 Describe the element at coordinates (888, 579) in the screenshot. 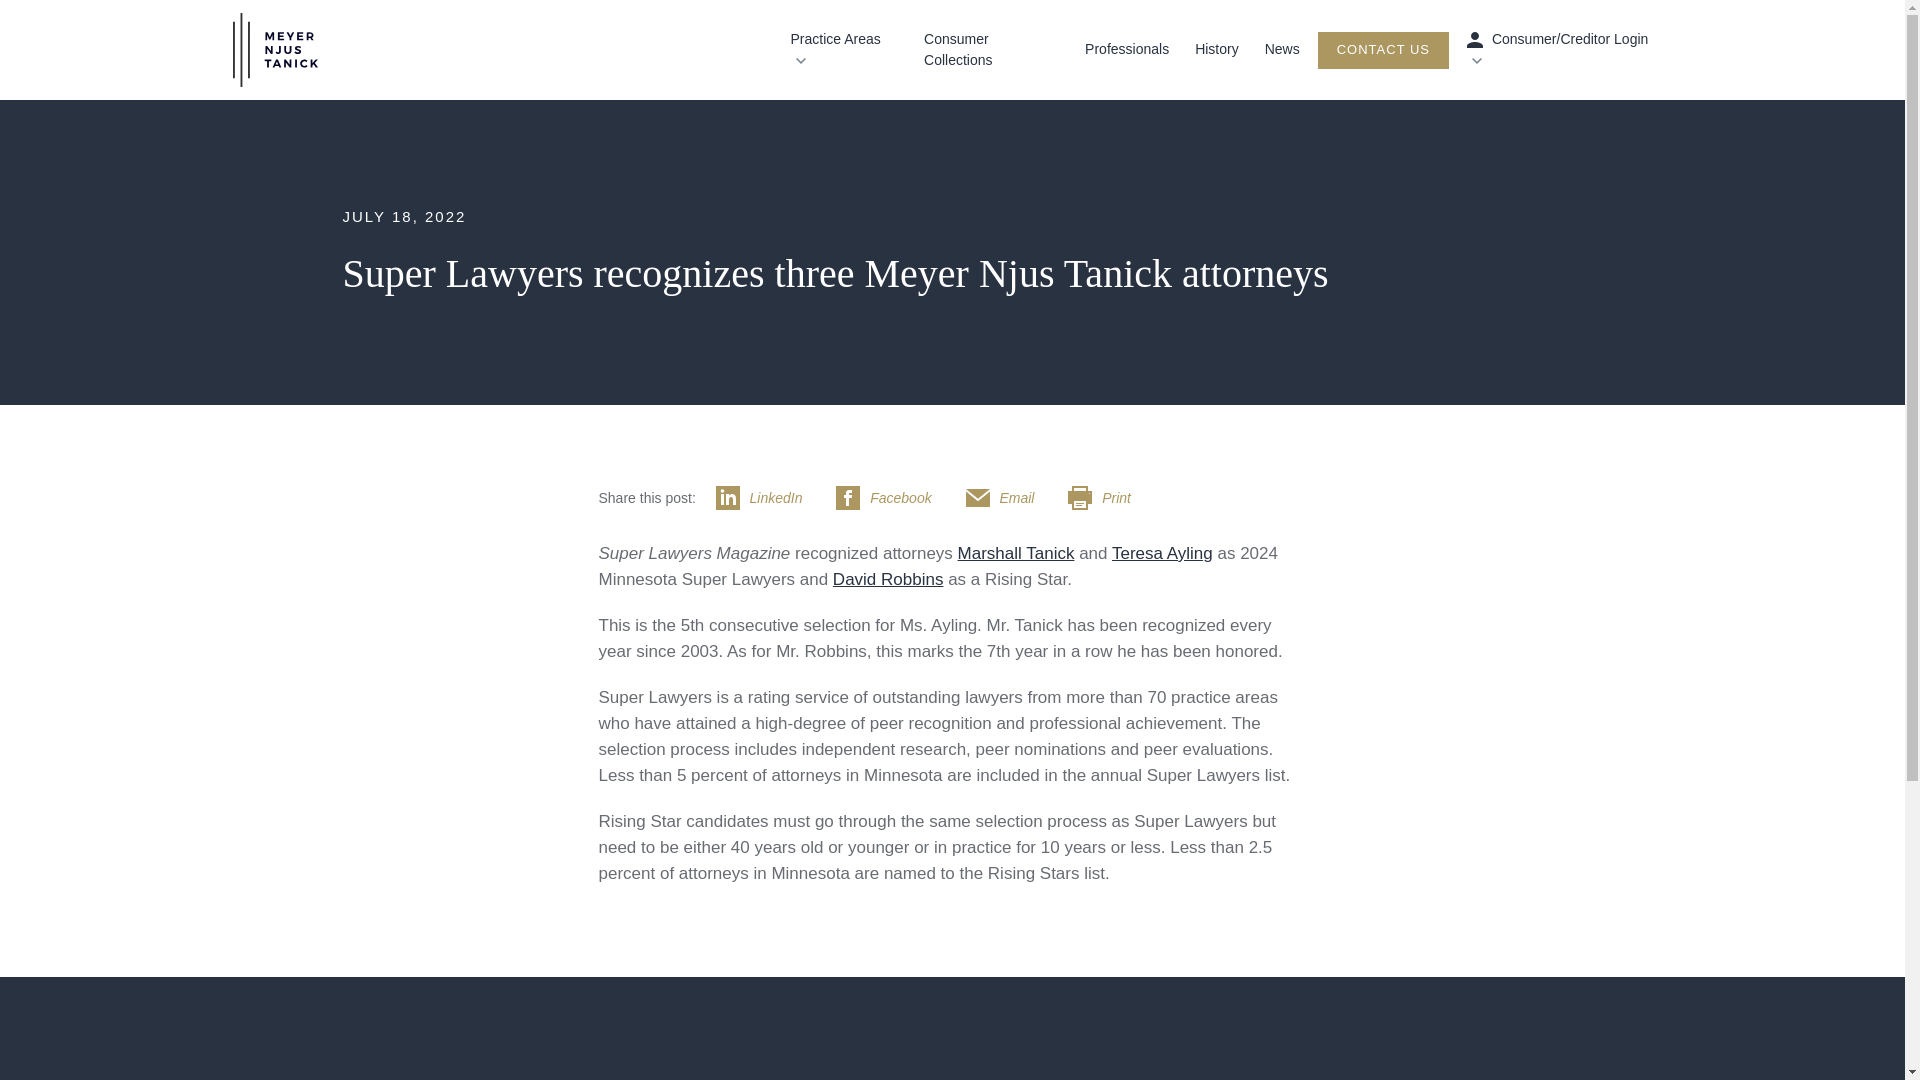

I see `David Robbins` at that location.